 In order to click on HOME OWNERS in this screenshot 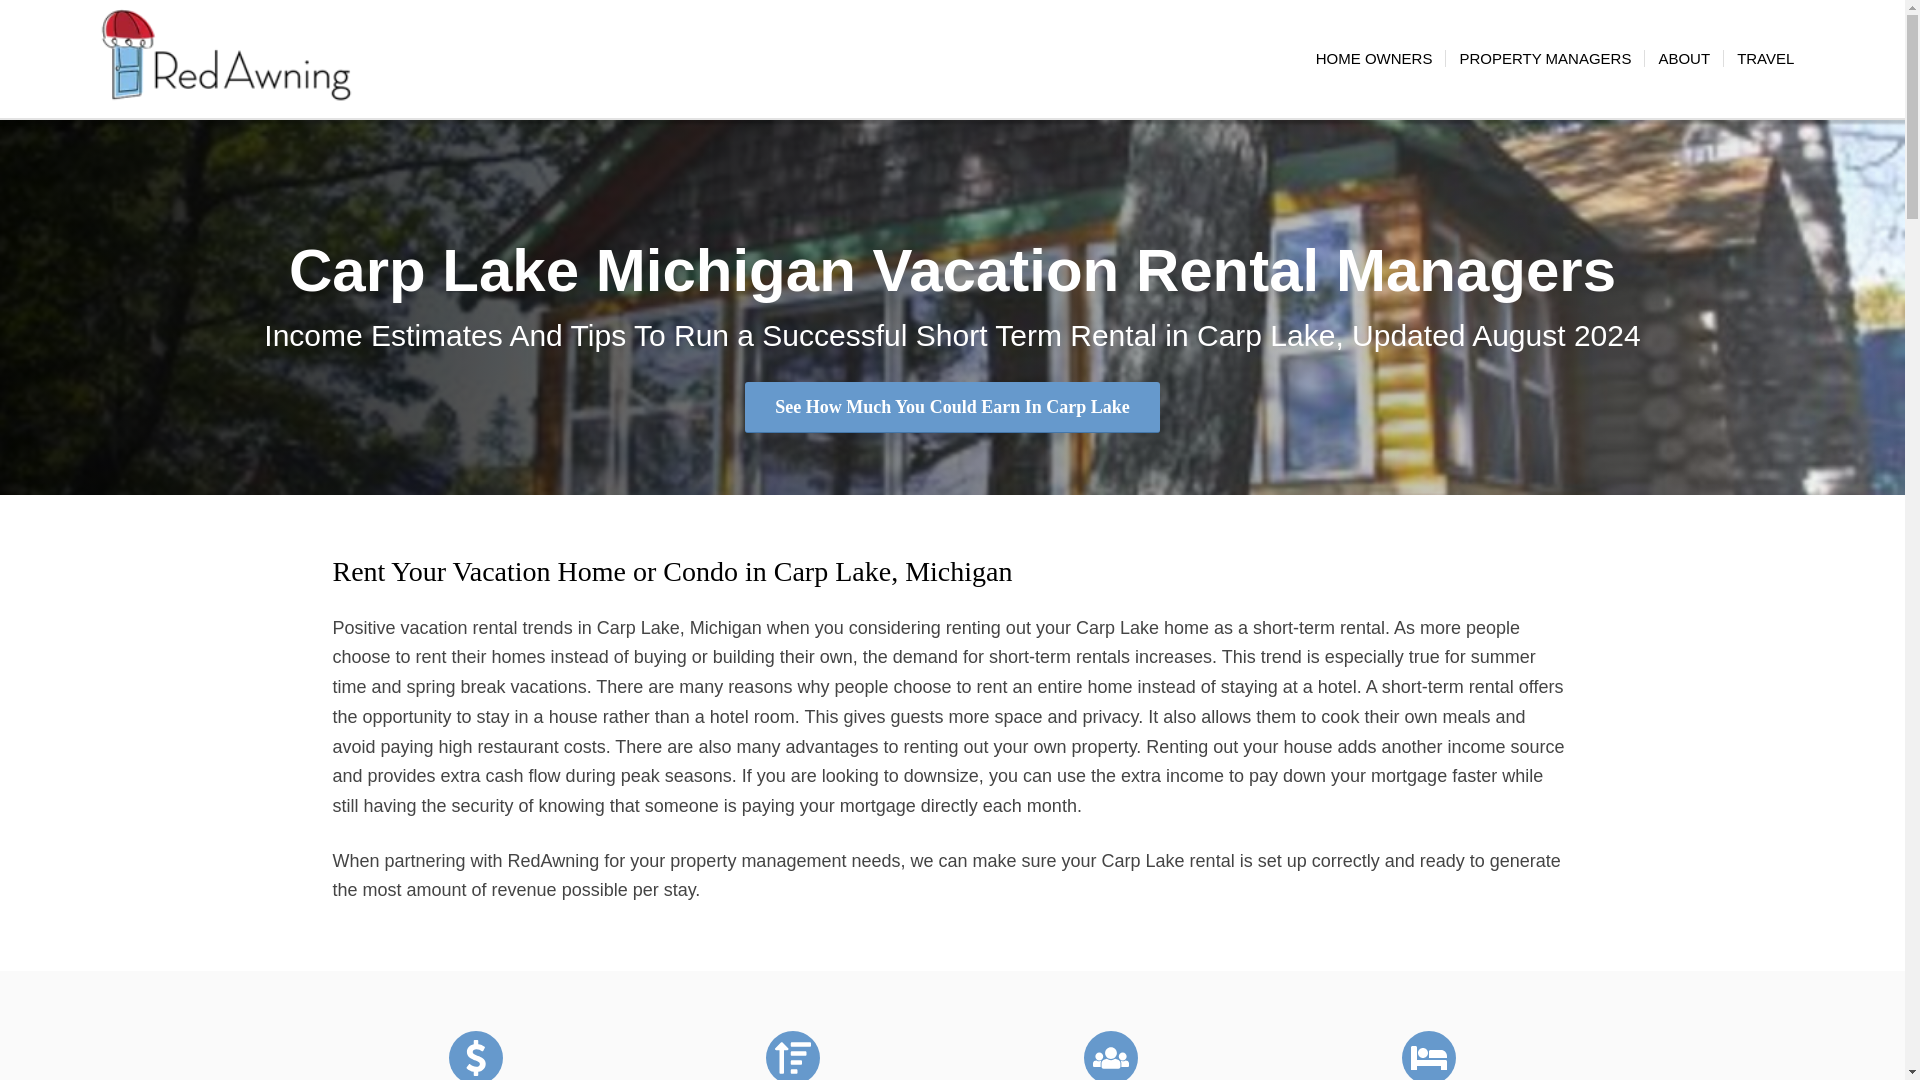, I will do `click(1374, 58)`.